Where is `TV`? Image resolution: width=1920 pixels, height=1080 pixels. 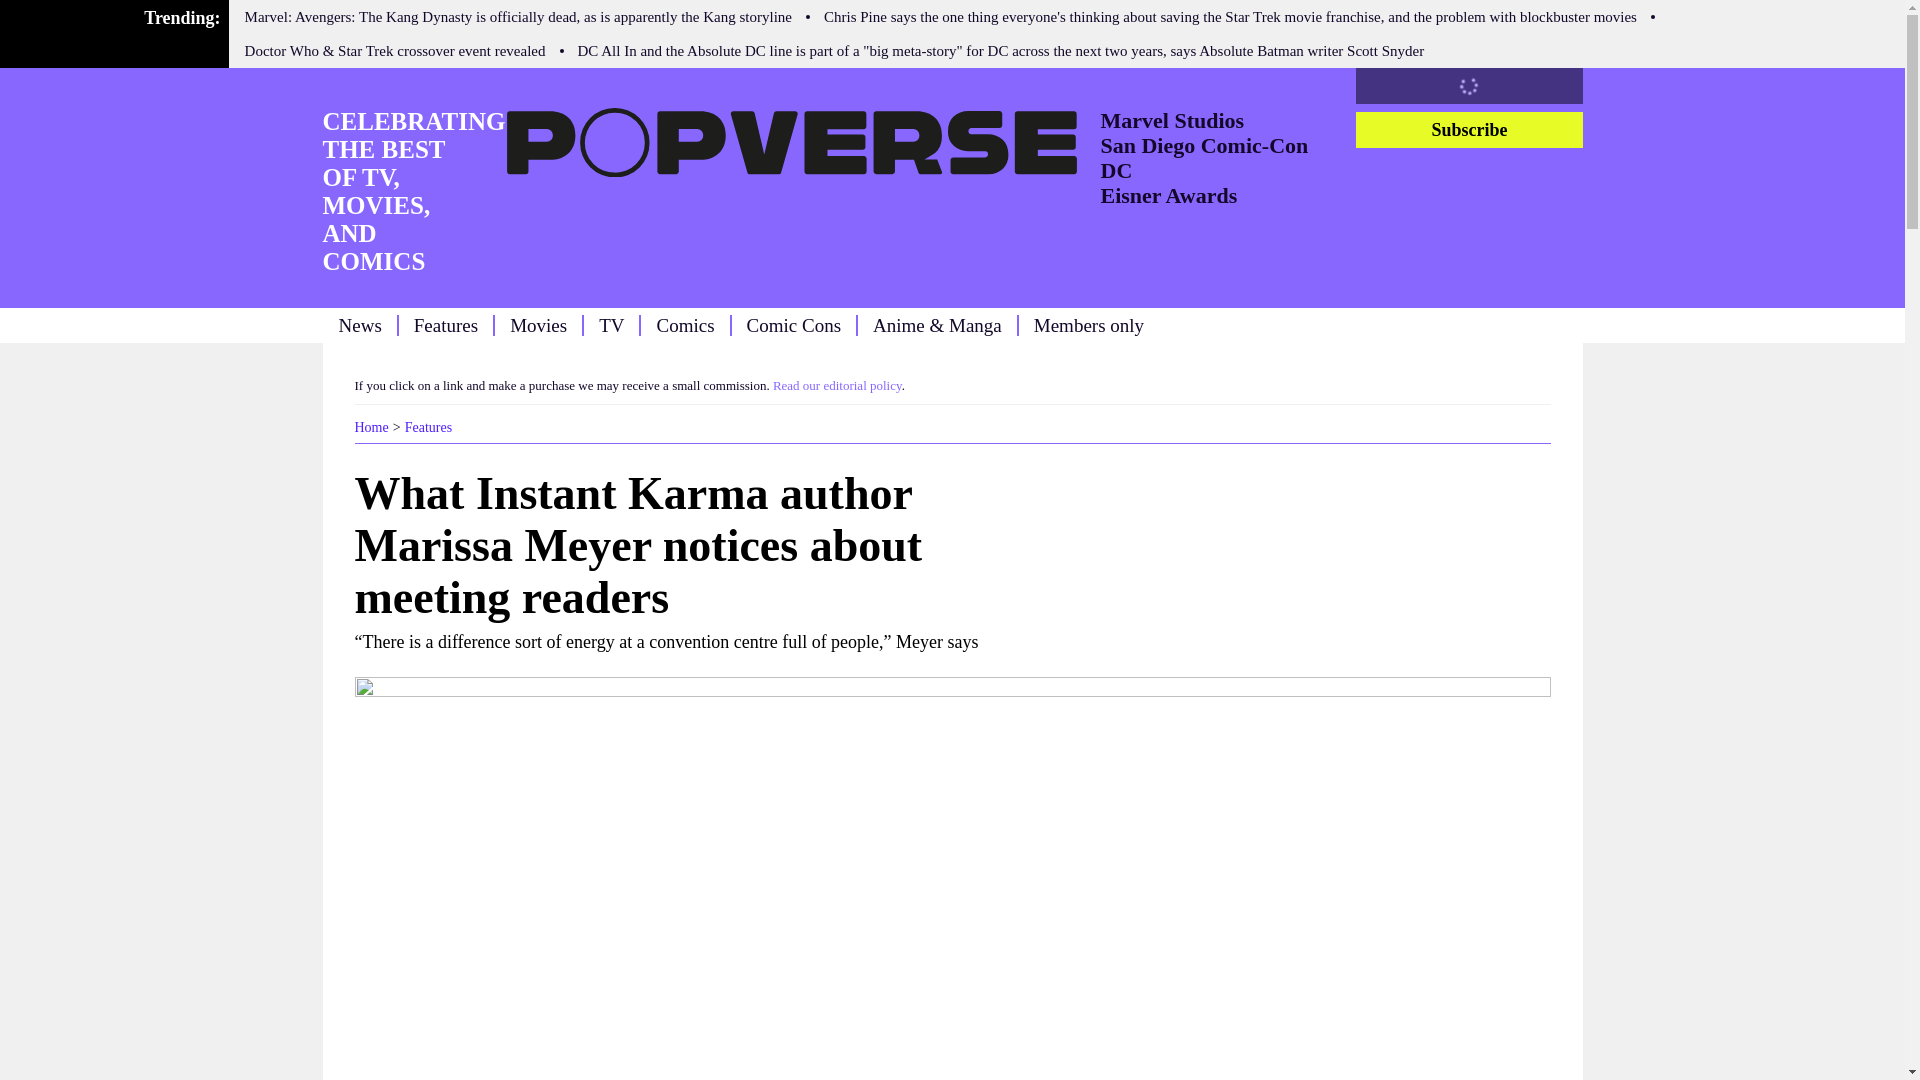 TV is located at coordinates (612, 325).